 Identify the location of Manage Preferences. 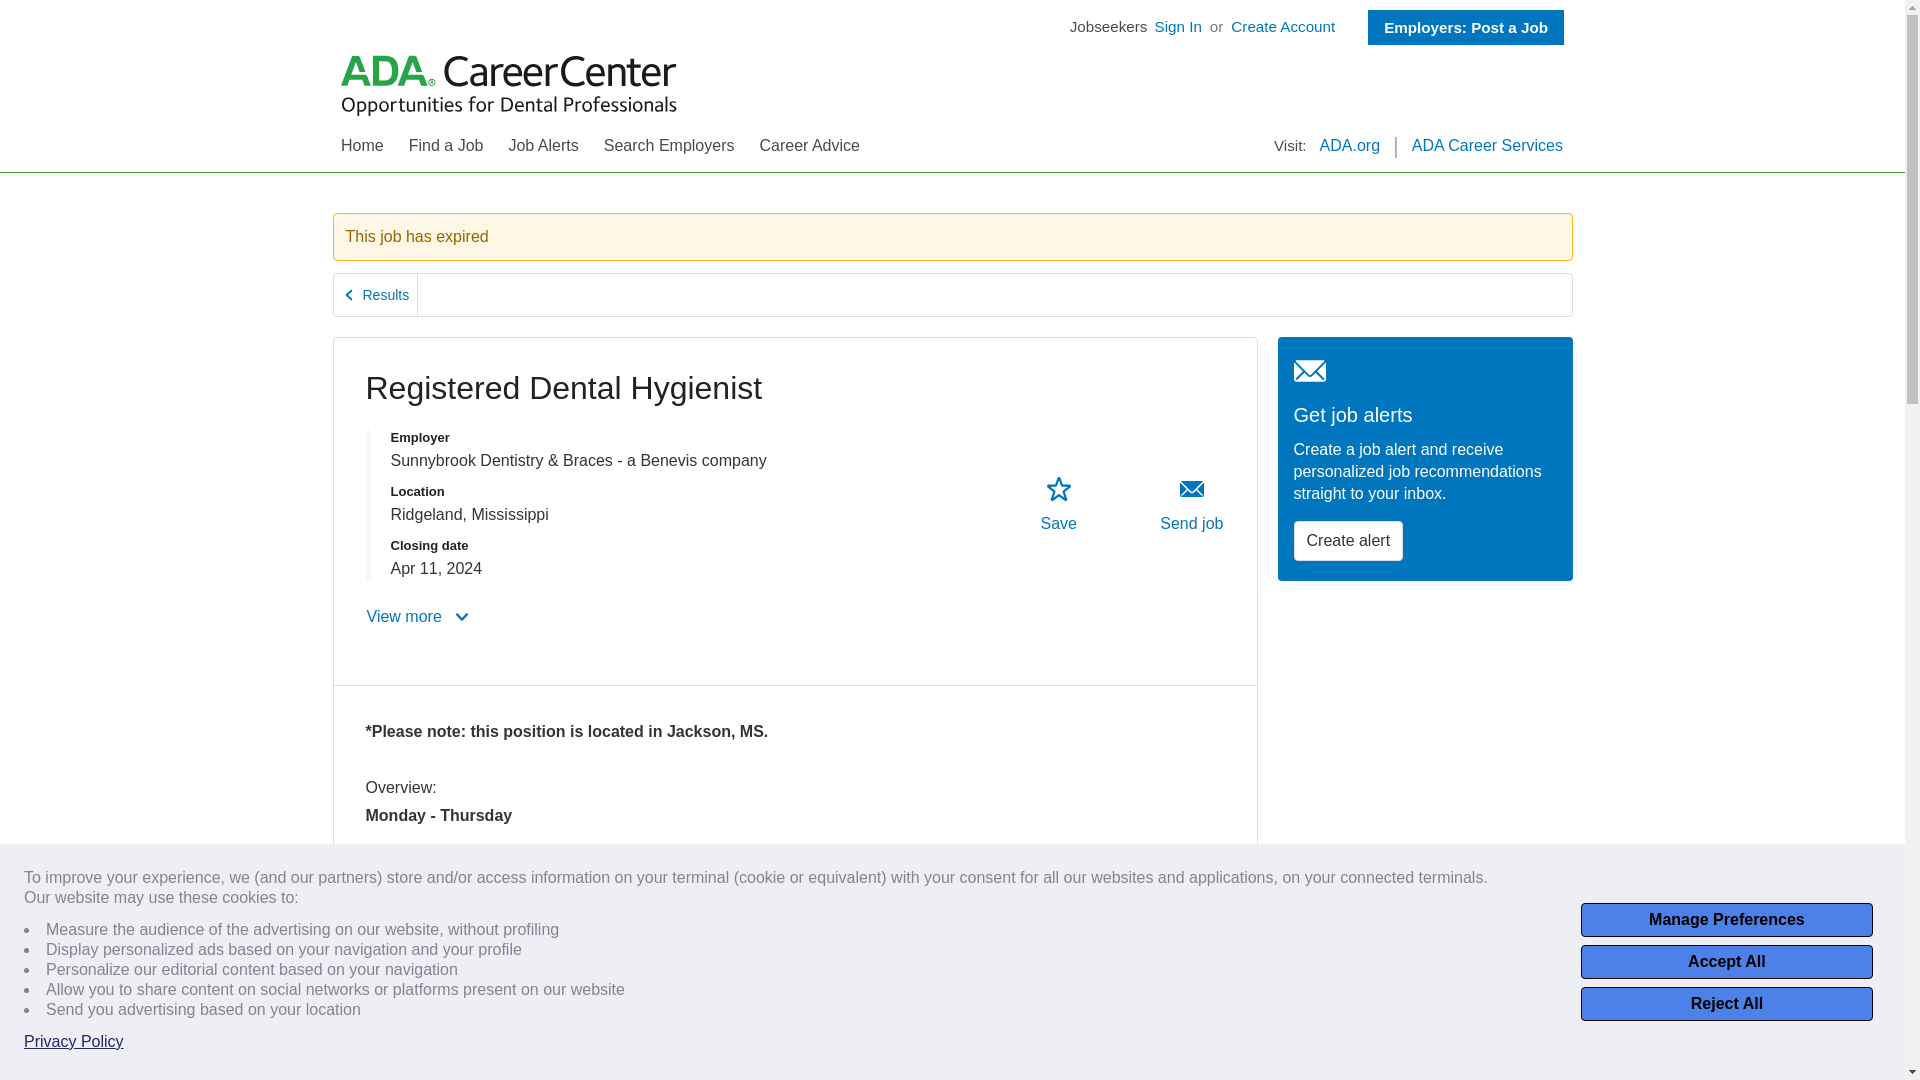
(1348, 540).